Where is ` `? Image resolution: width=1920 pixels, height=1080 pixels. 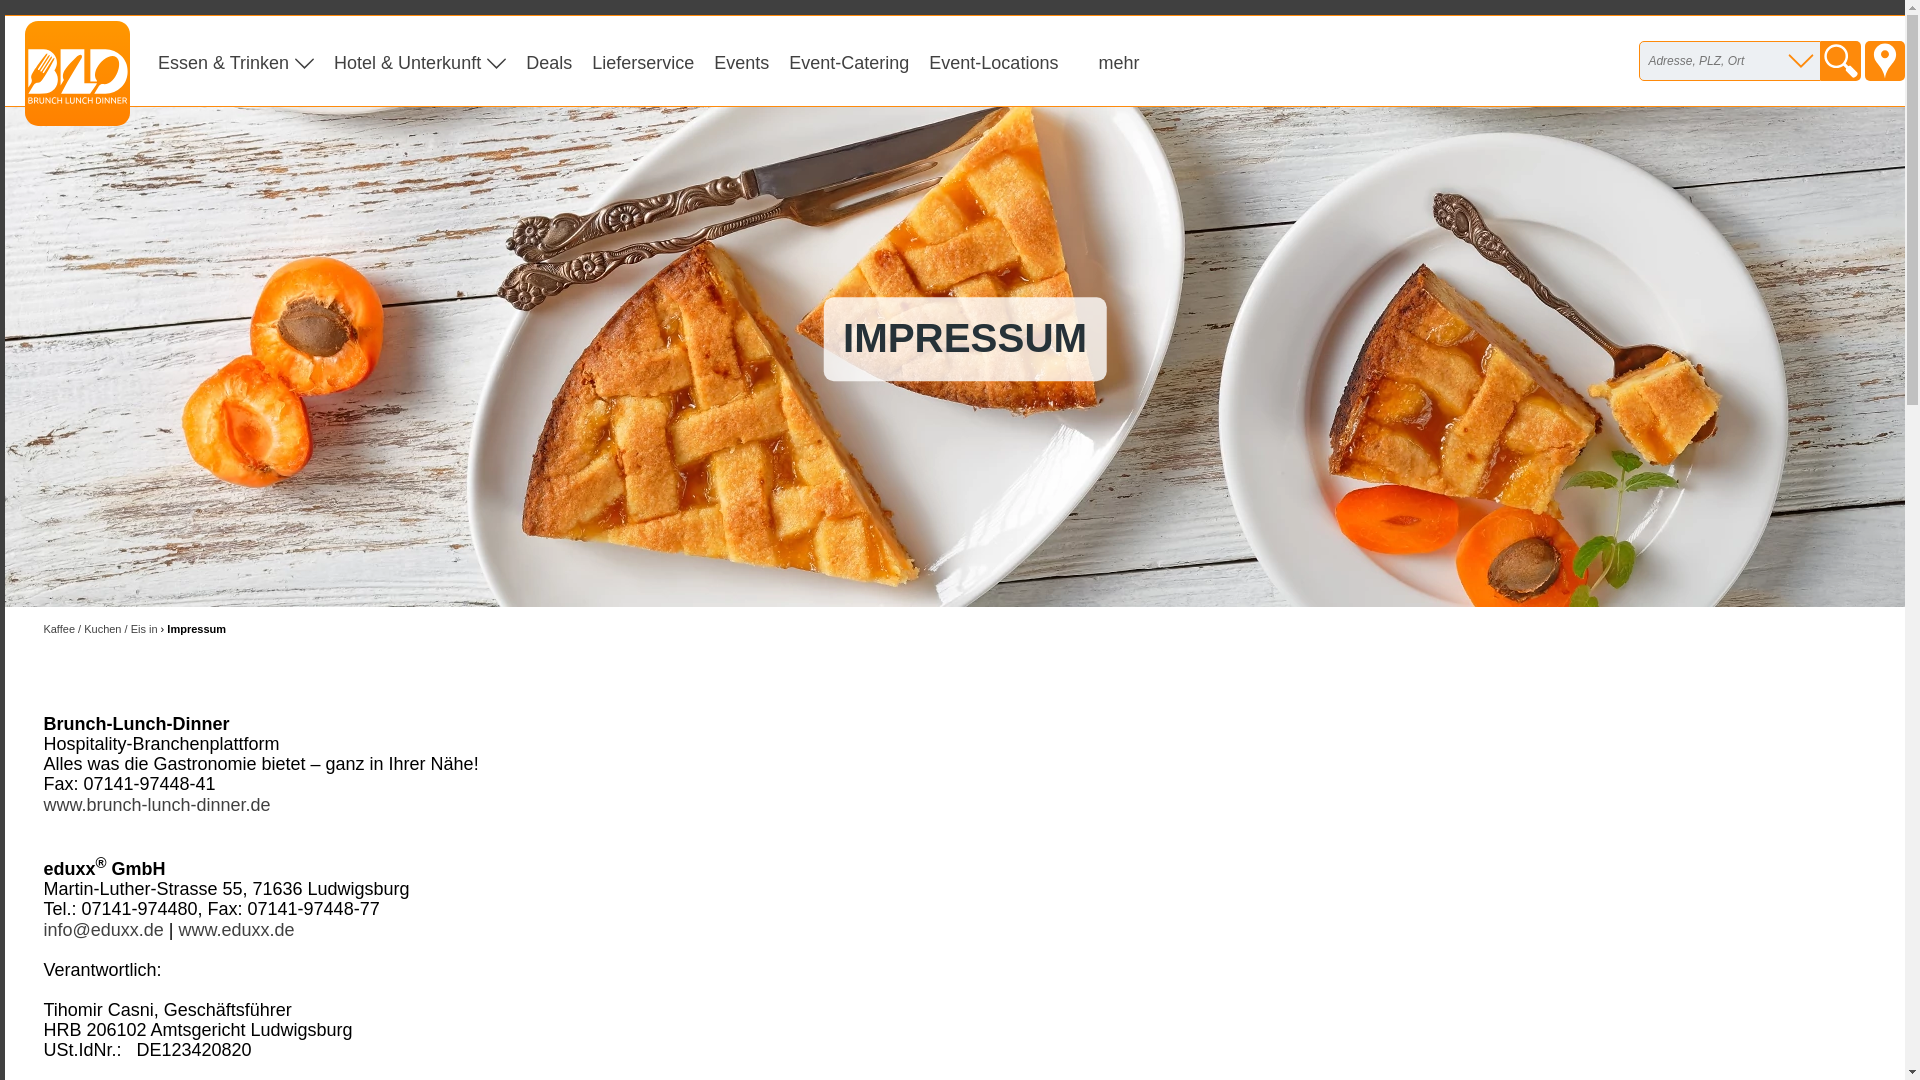
  is located at coordinates (1885, 60).